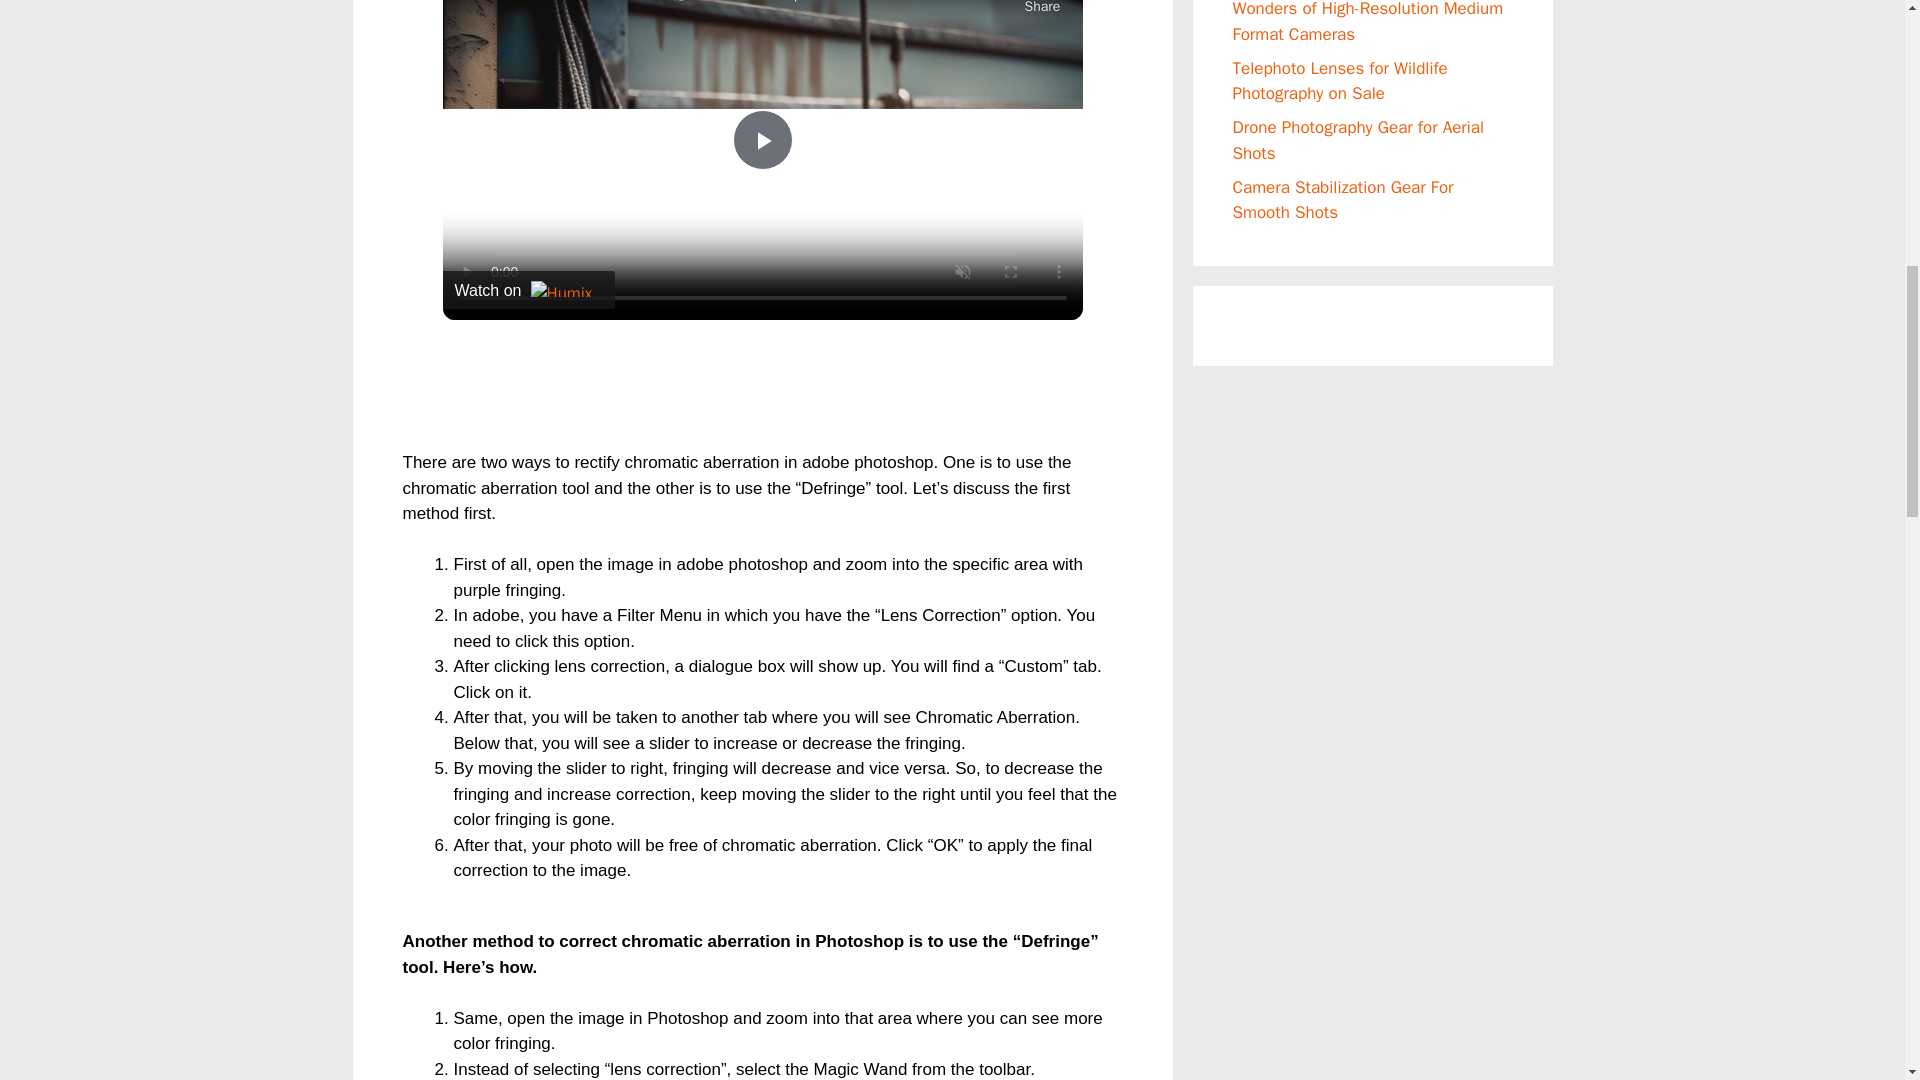  What do you see at coordinates (761, 140) in the screenshot?
I see `Play Video` at bounding box center [761, 140].